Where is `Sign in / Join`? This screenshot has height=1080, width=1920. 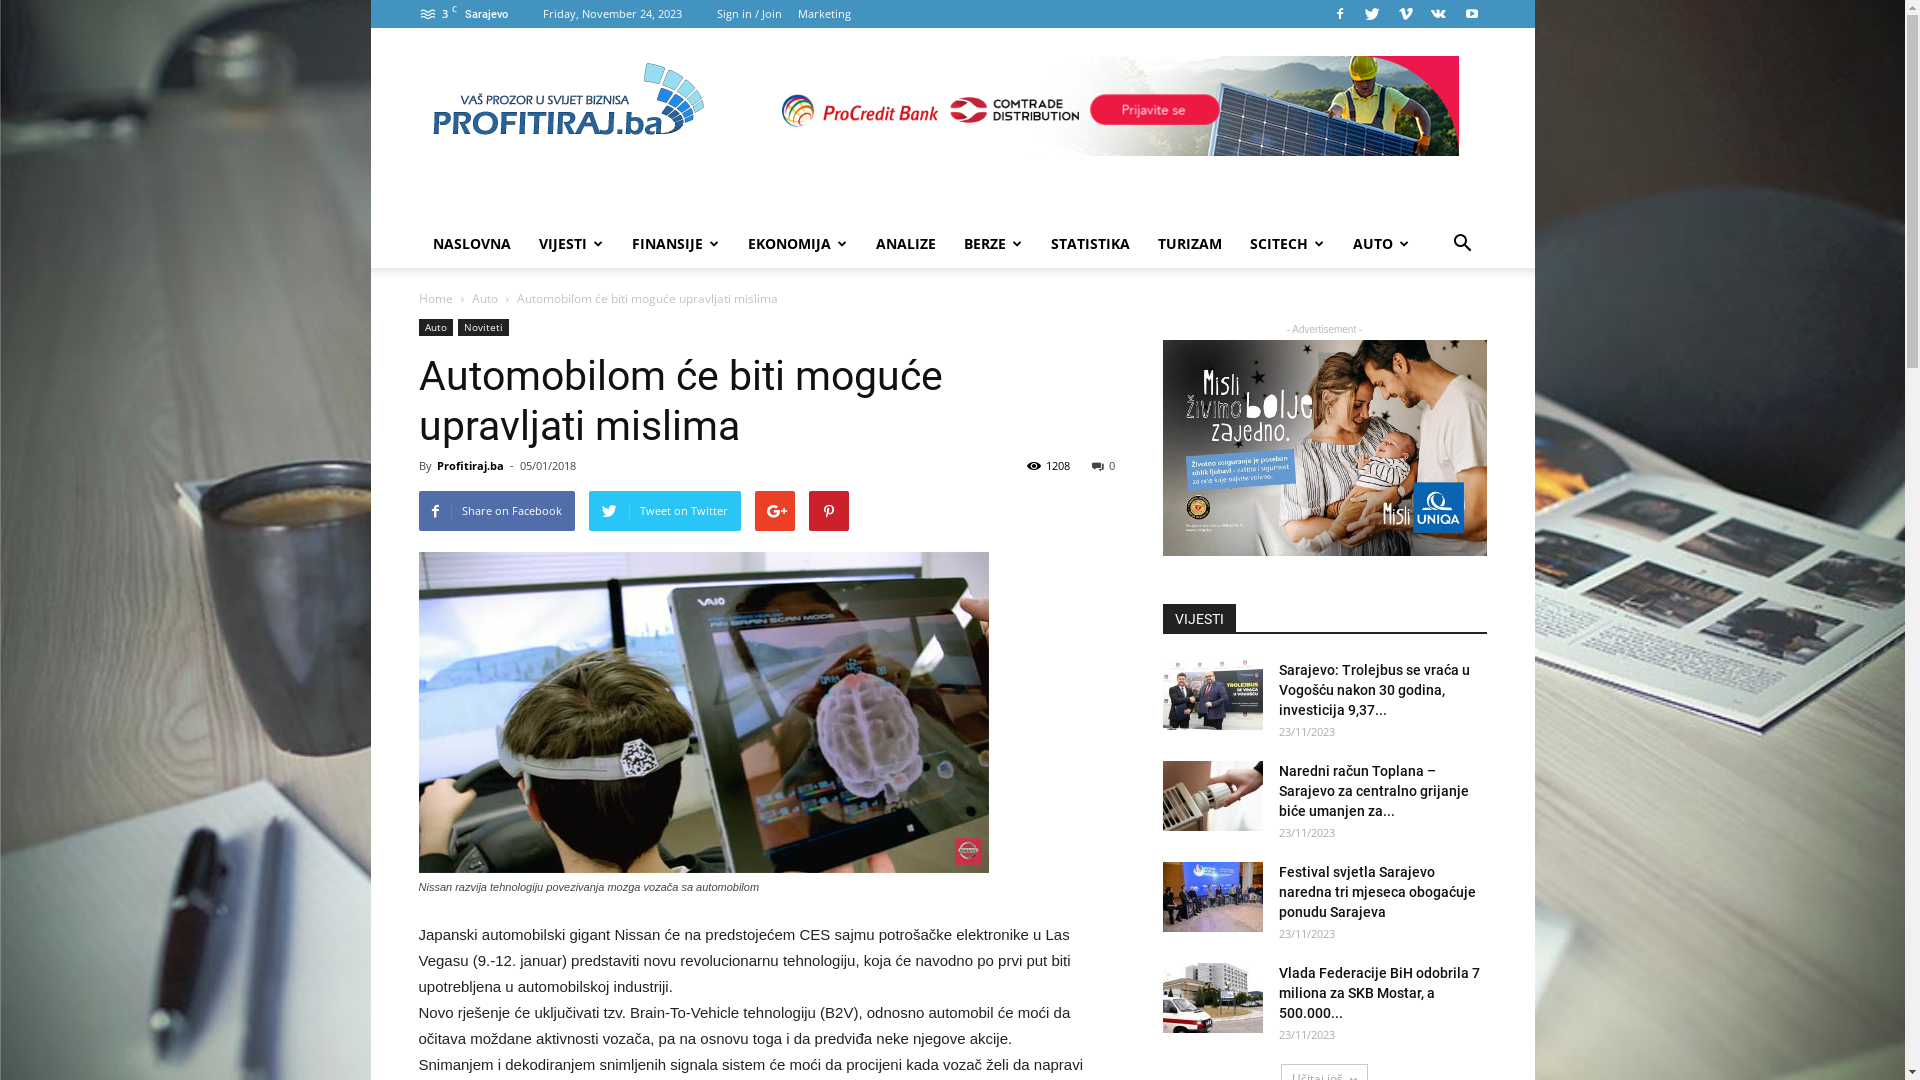 Sign in / Join is located at coordinates (748, 14).